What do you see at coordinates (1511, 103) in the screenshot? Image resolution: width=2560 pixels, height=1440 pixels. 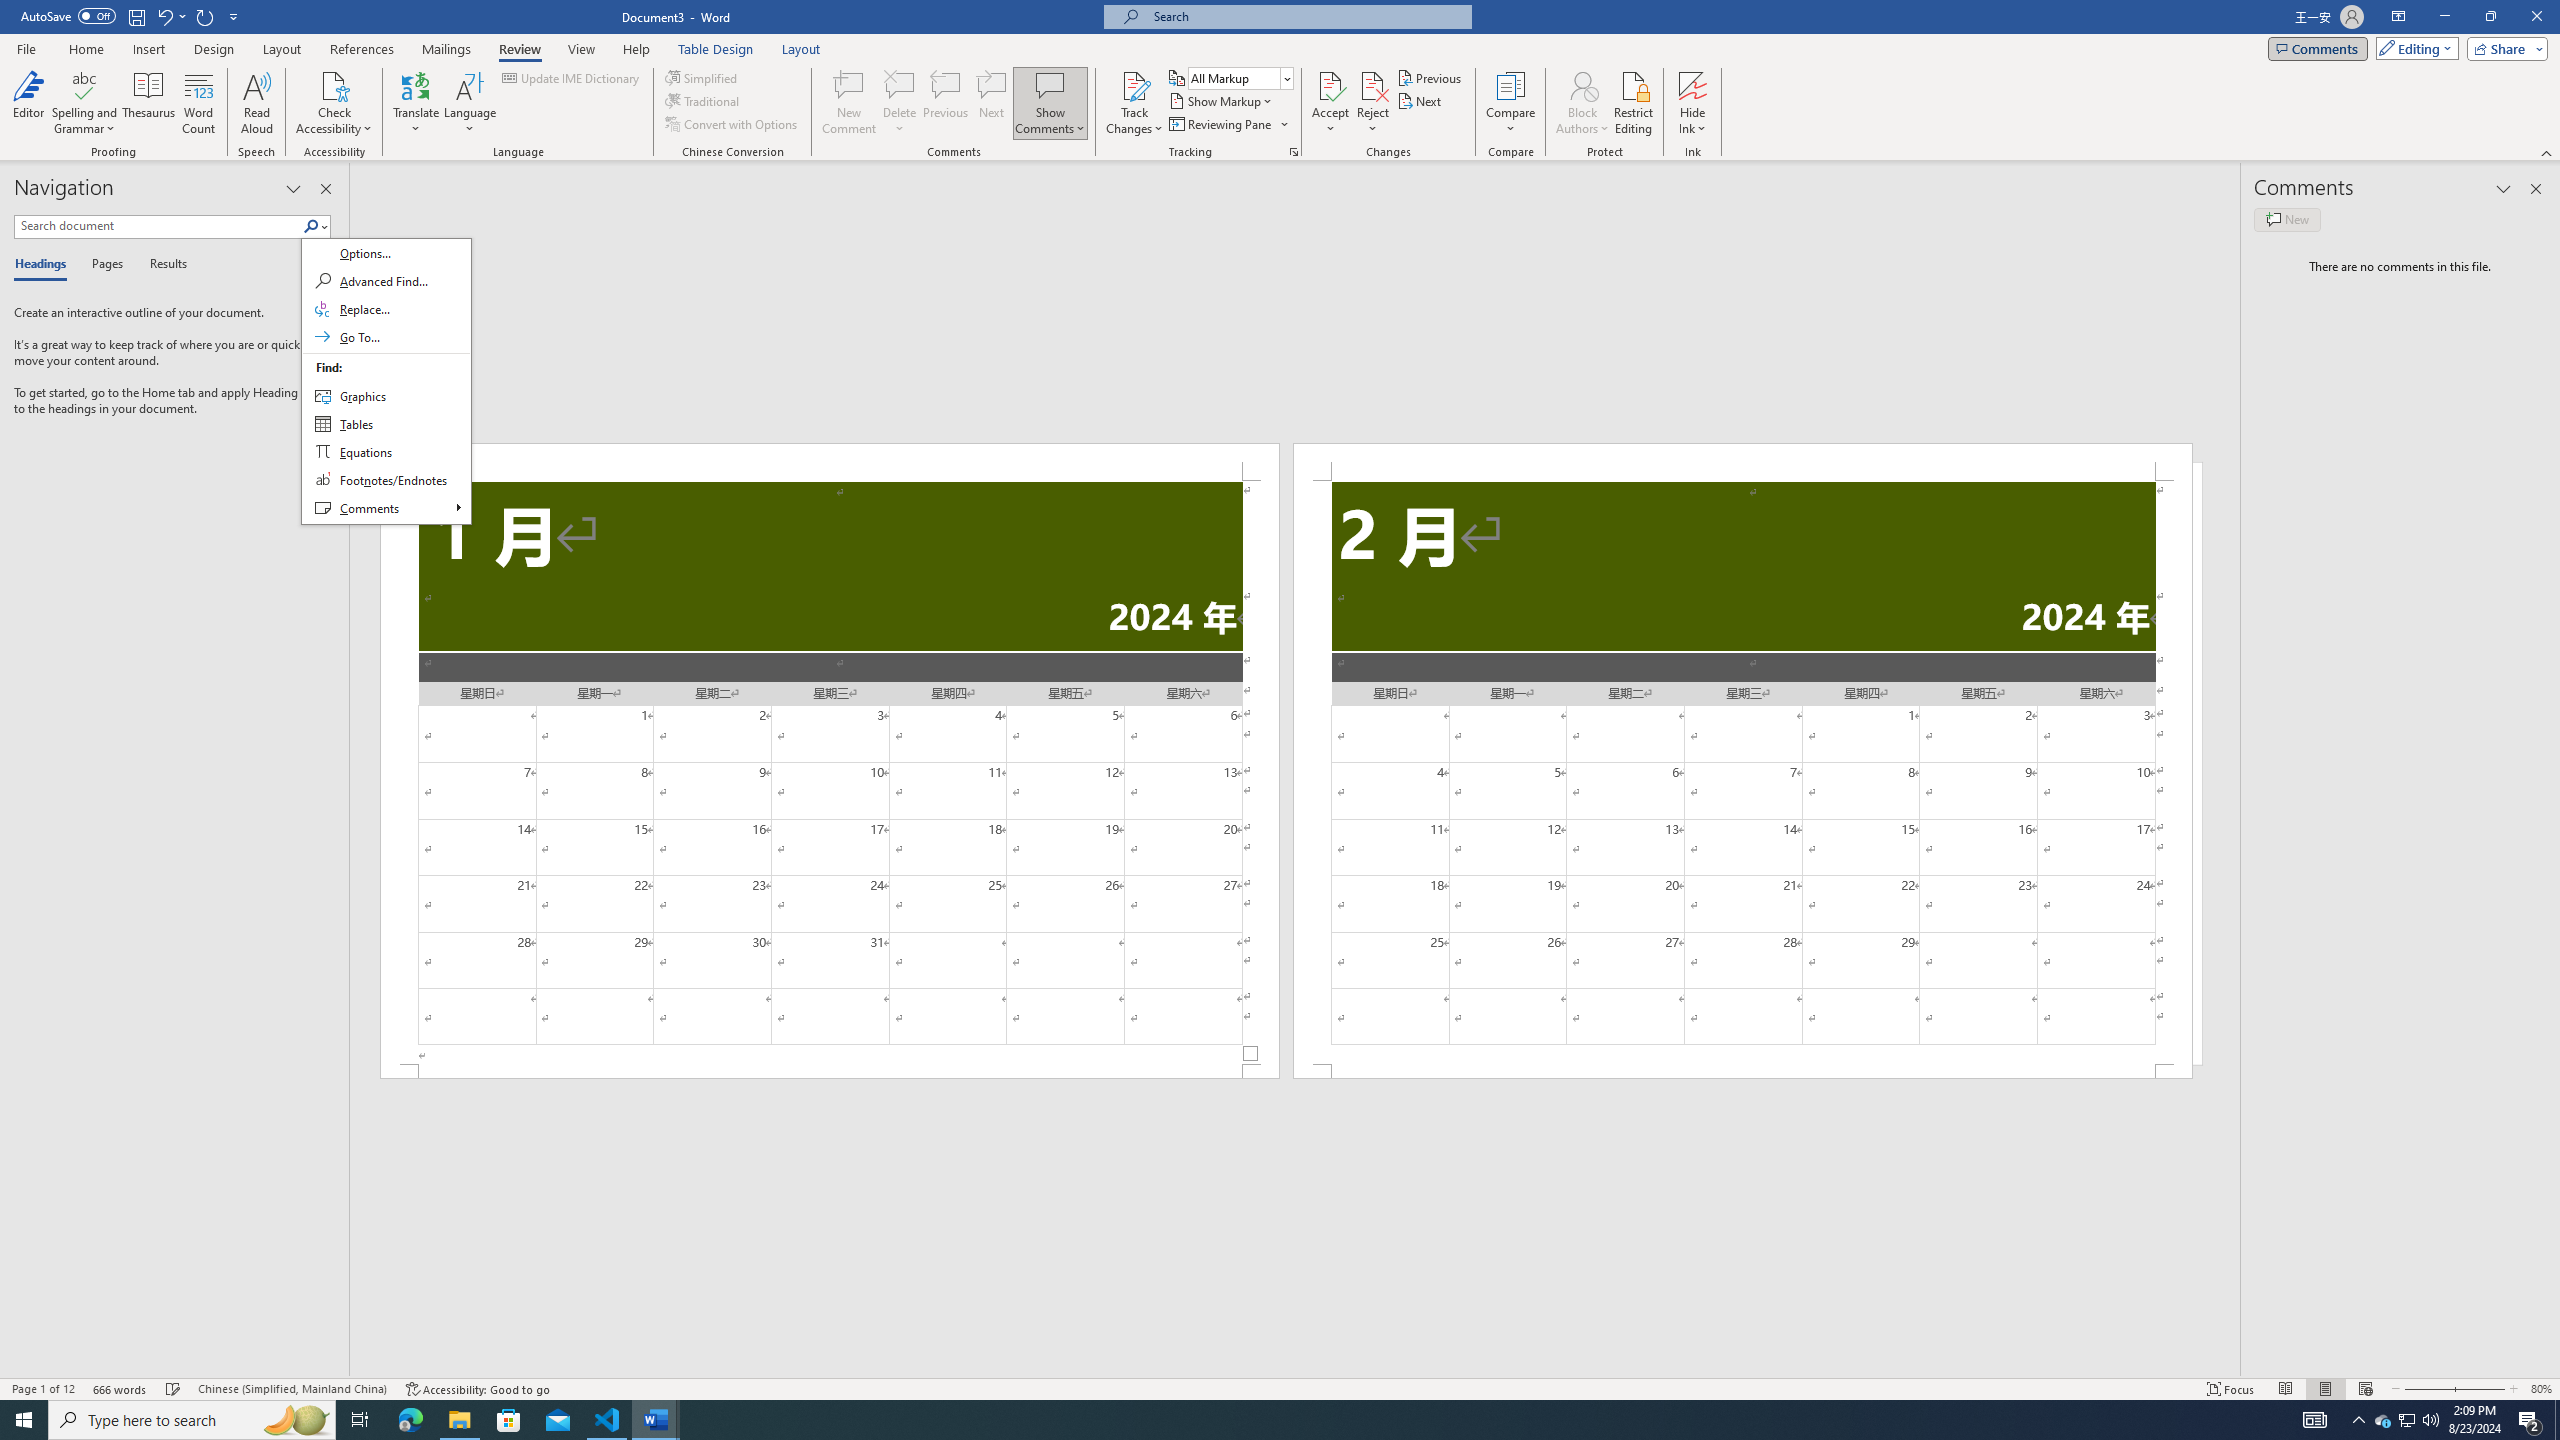 I see `Compare` at bounding box center [1511, 103].